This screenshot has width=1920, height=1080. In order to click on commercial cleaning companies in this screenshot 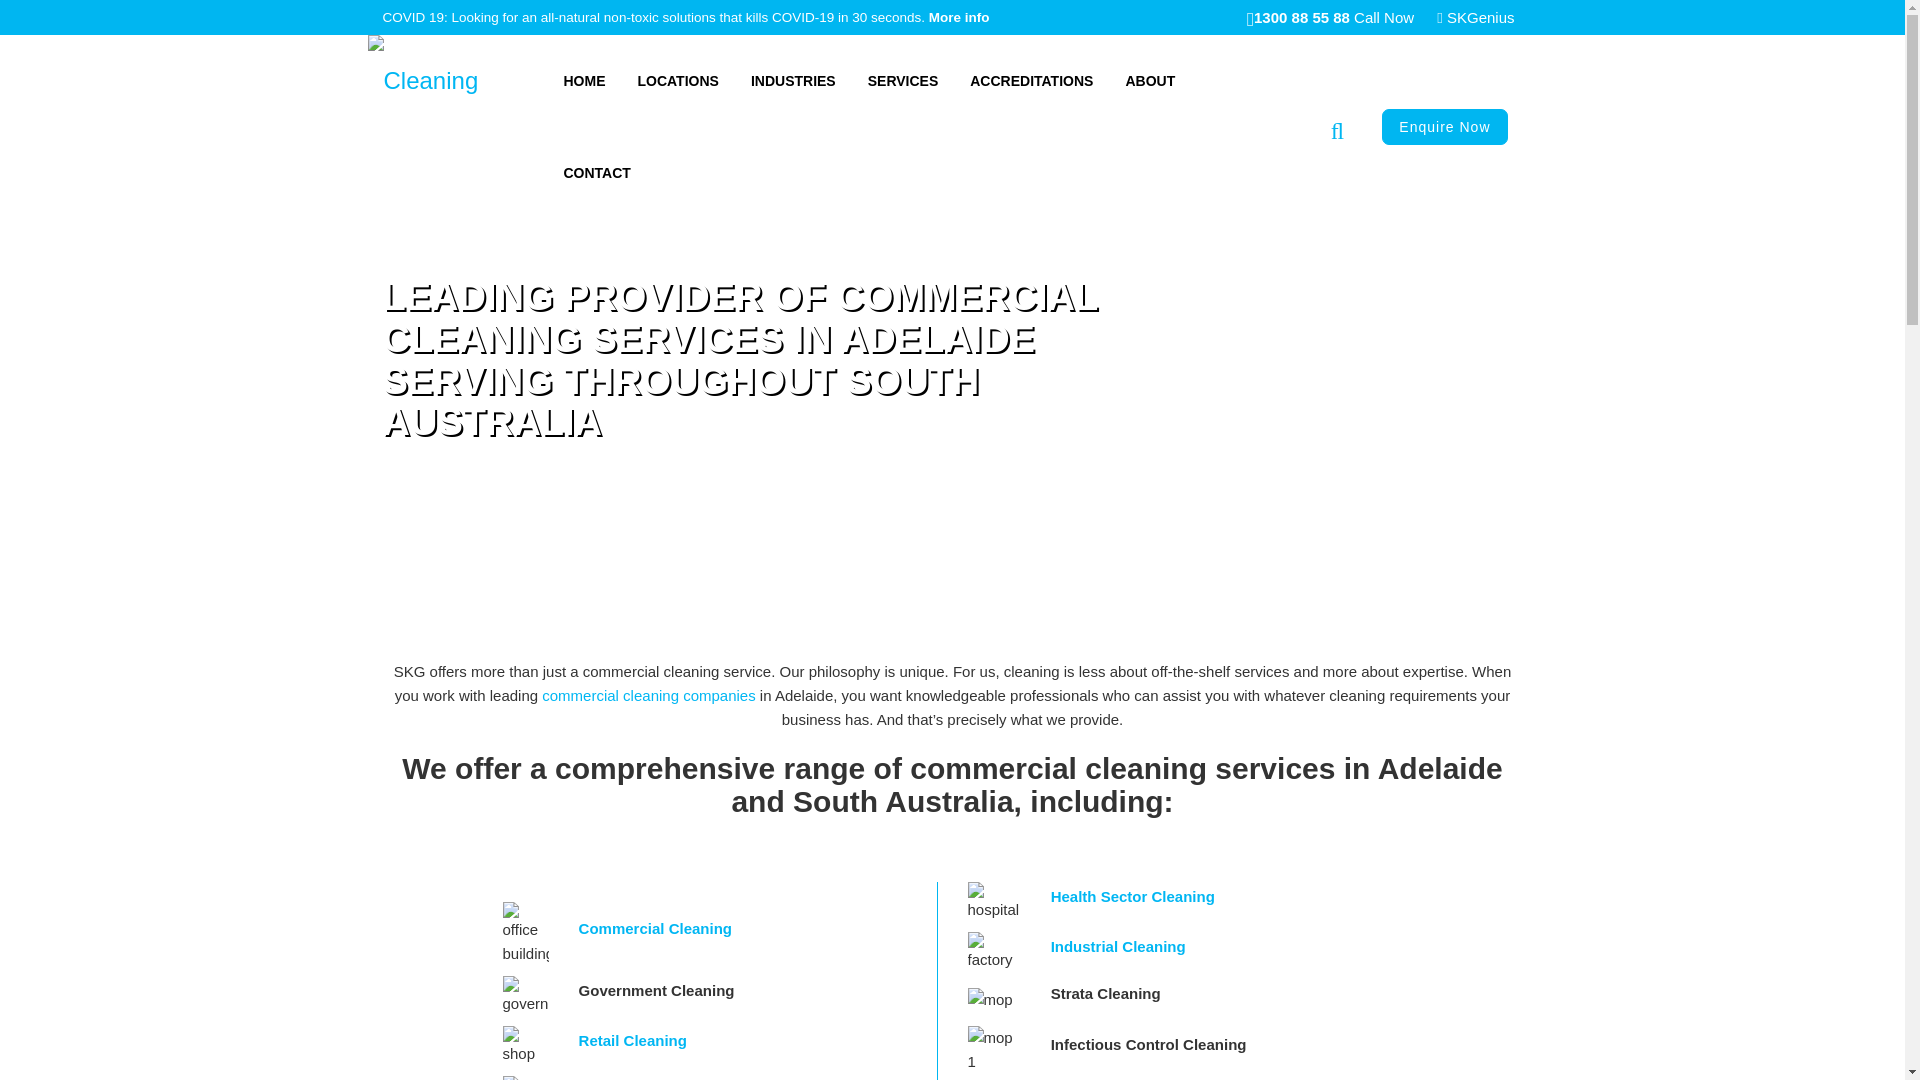, I will do `click(648, 696)`.